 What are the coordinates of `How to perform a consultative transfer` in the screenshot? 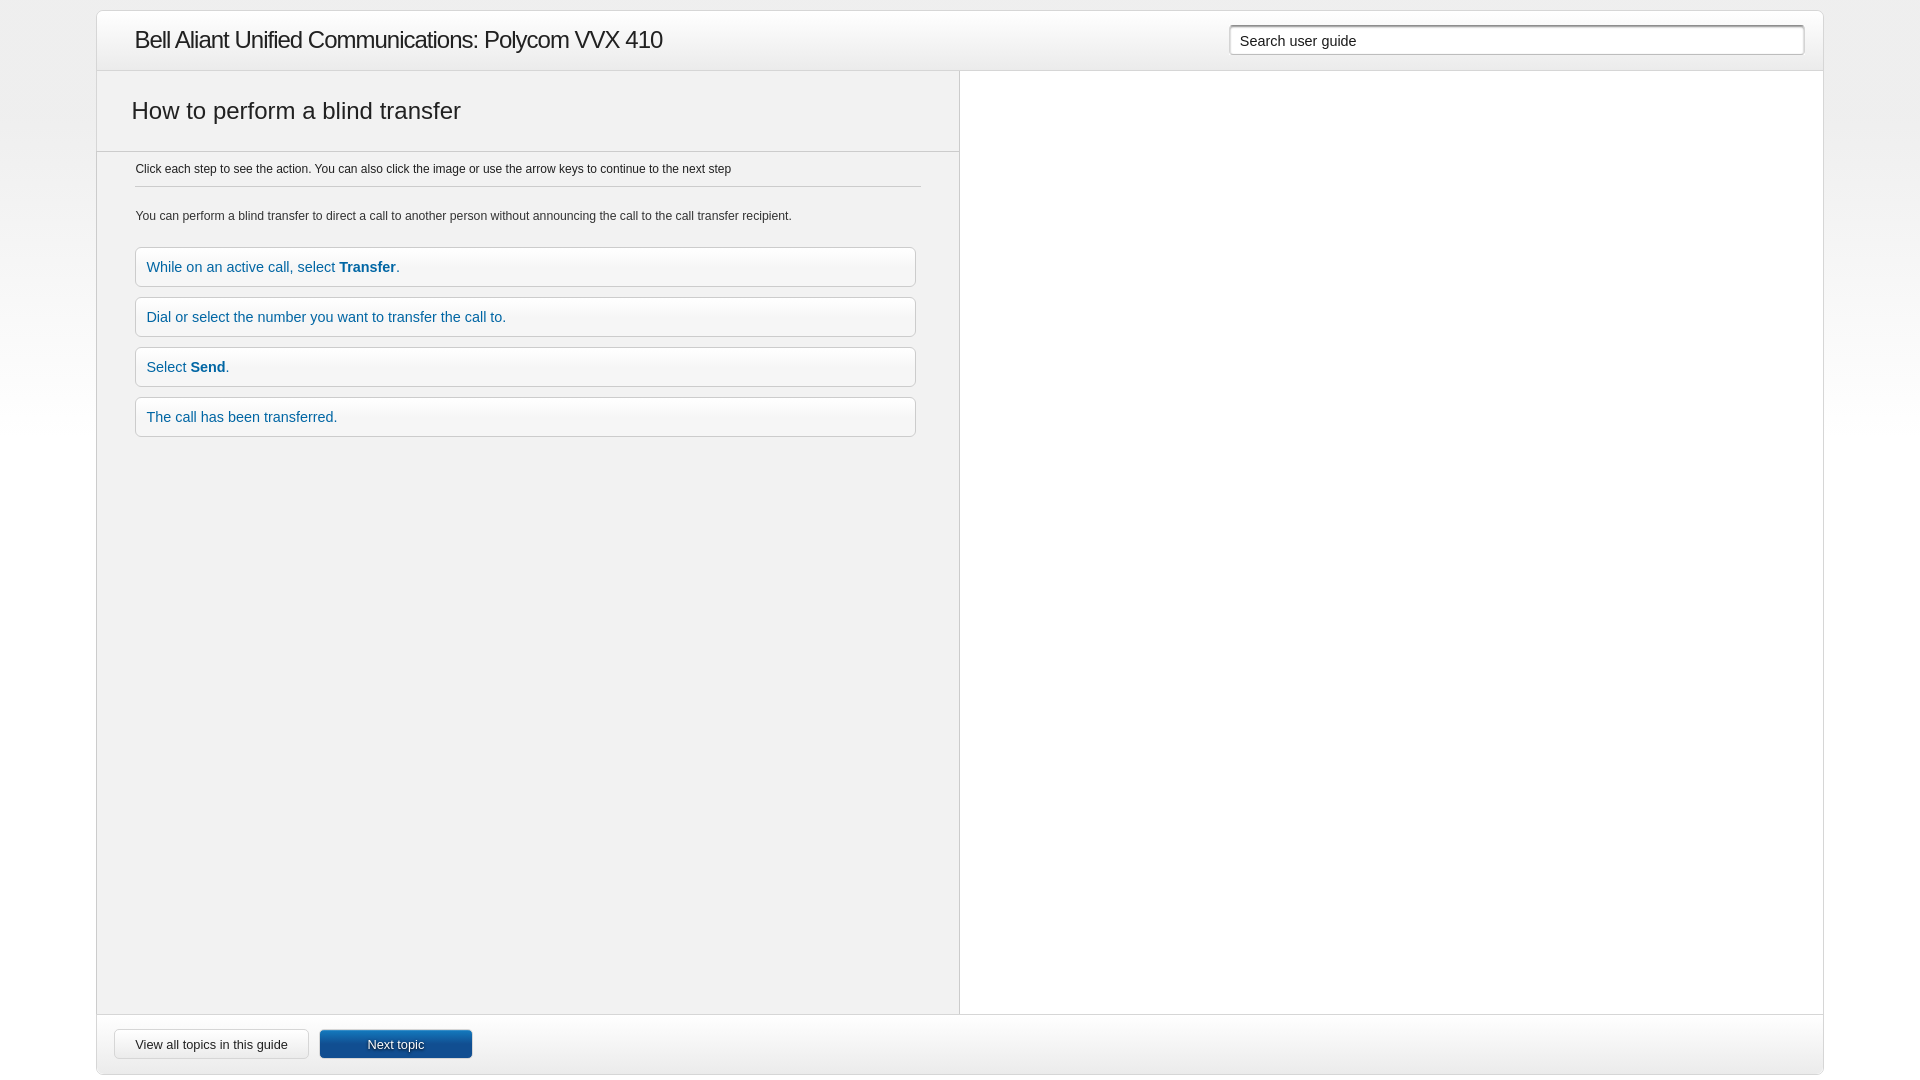 It's located at (396, 1044).